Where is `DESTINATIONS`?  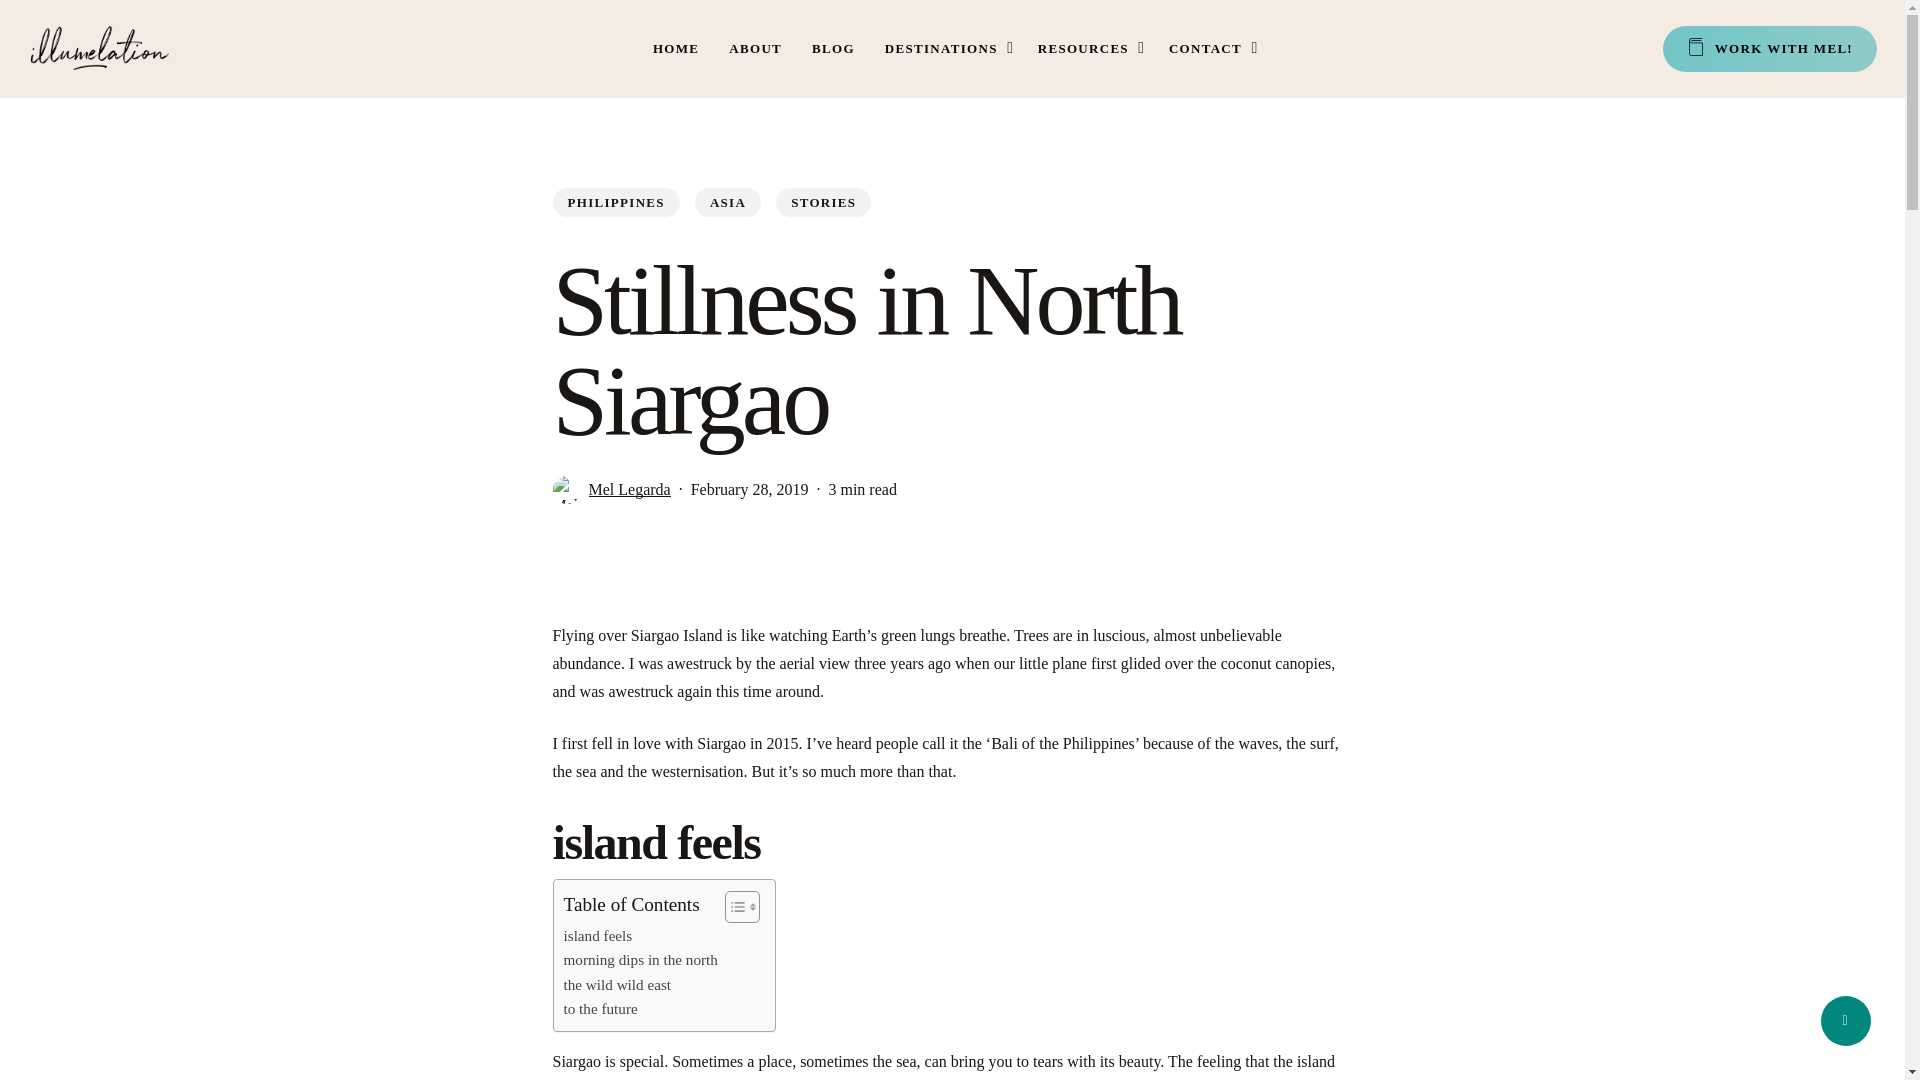
DESTINATIONS is located at coordinates (946, 48).